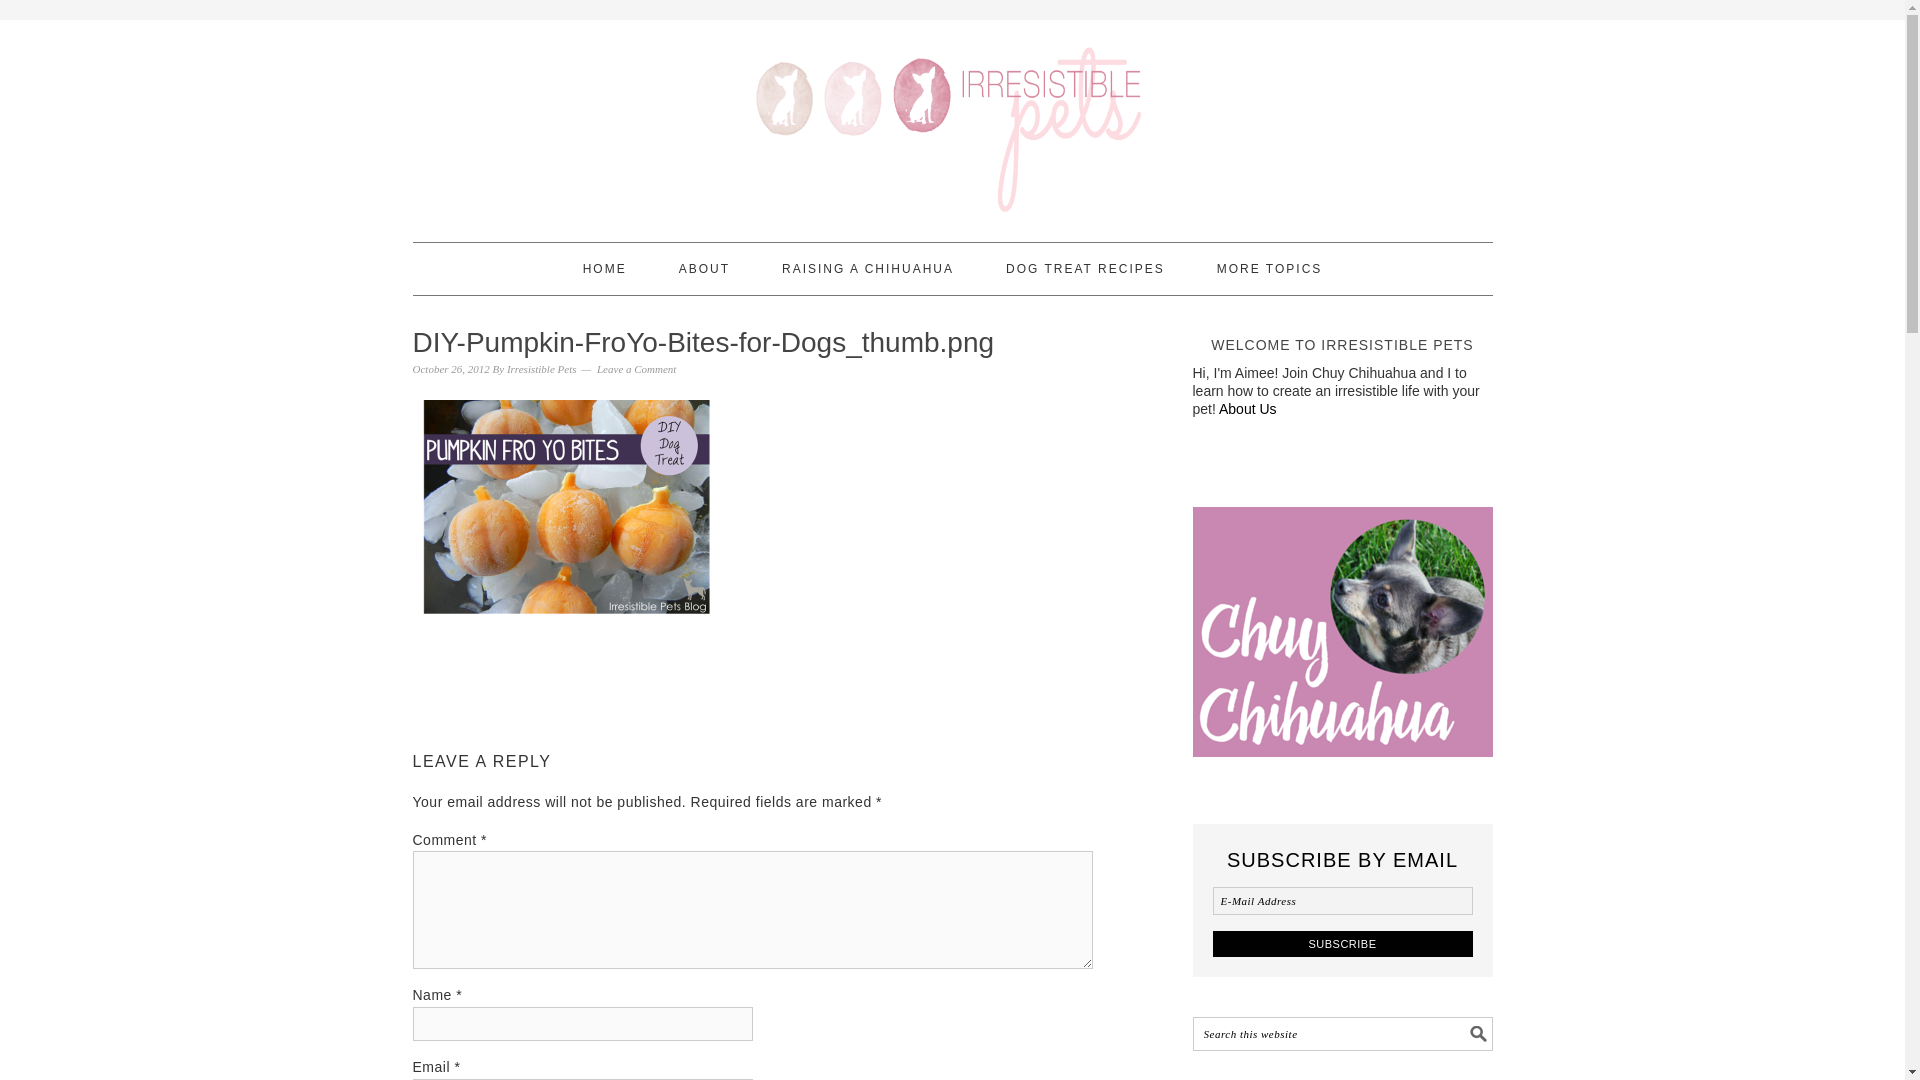 This screenshot has width=1920, height=1080. What do you see at coordinates (868, 268) in the screenshot?
I see `RAISING A CHIHUAHUA` at bounding box center [868, 268].